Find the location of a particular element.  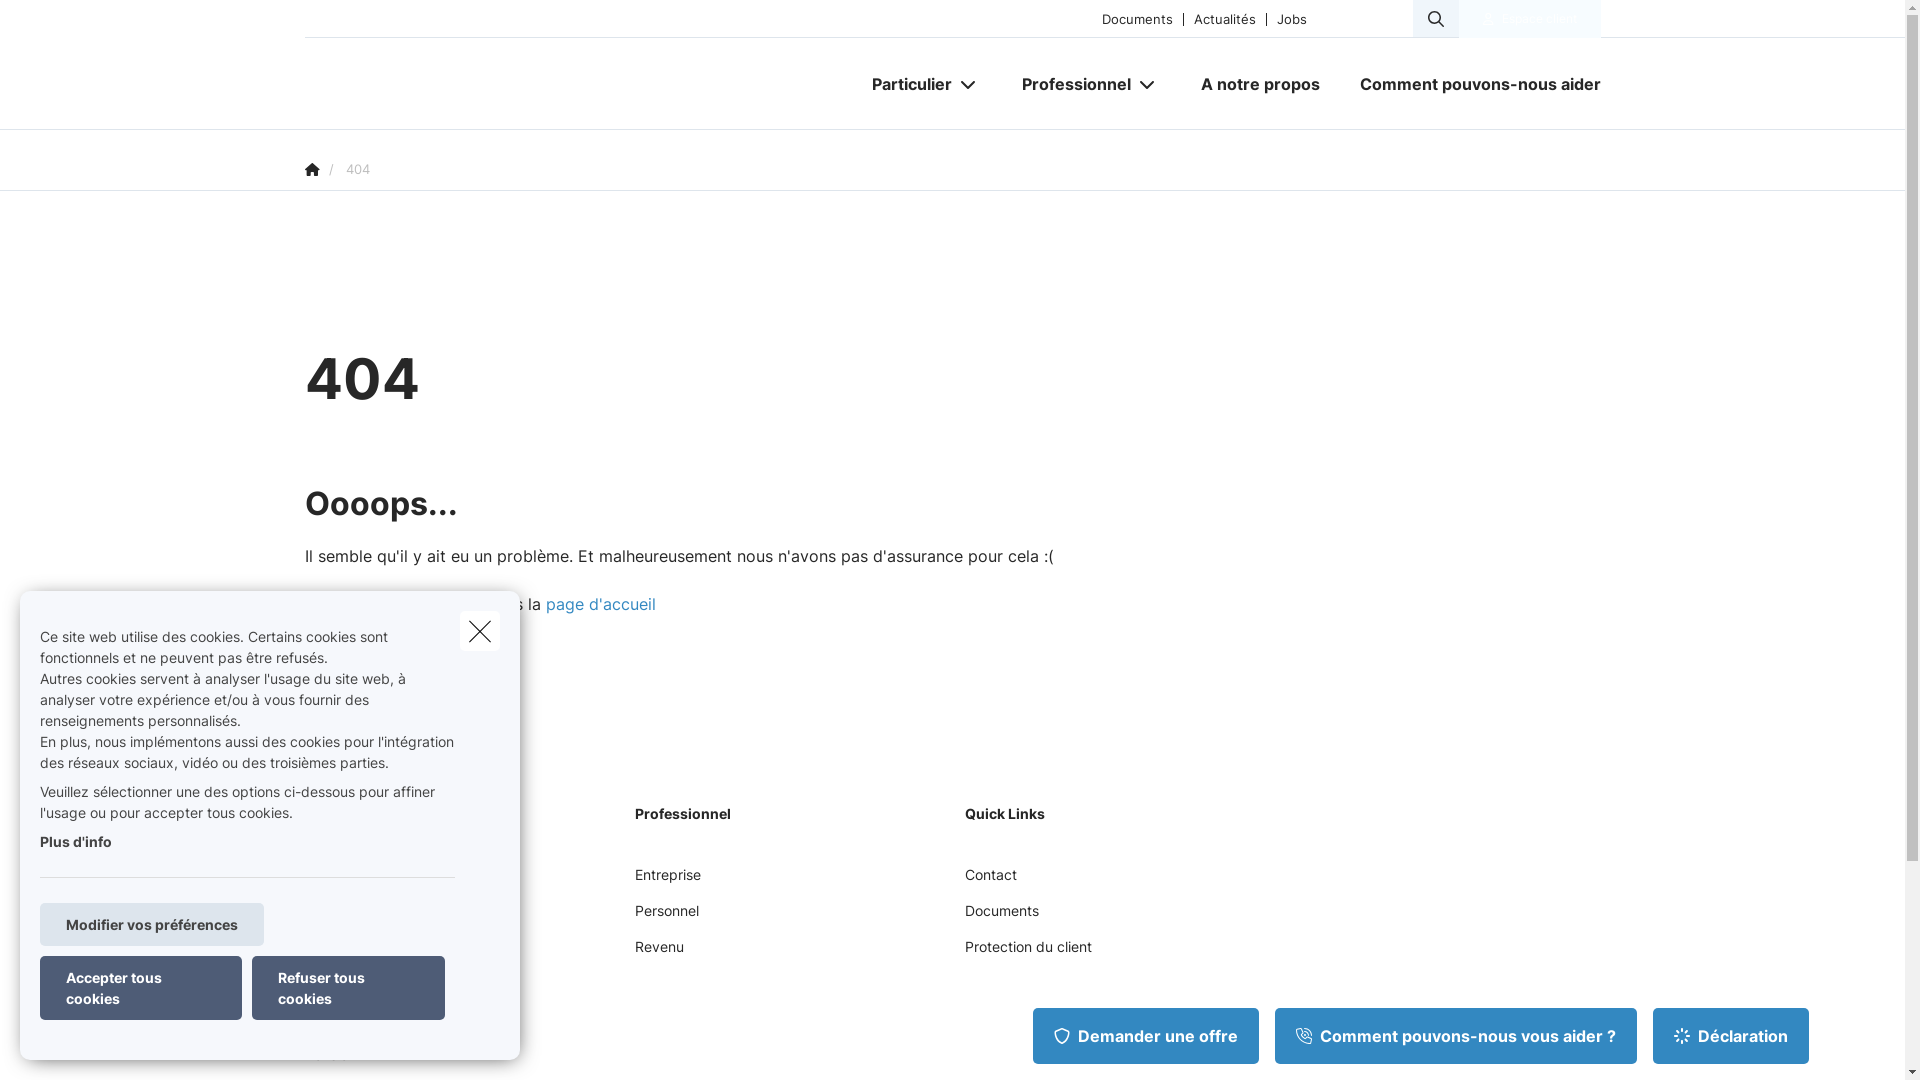

Hospitalisation is located at coordinates (352, 990).